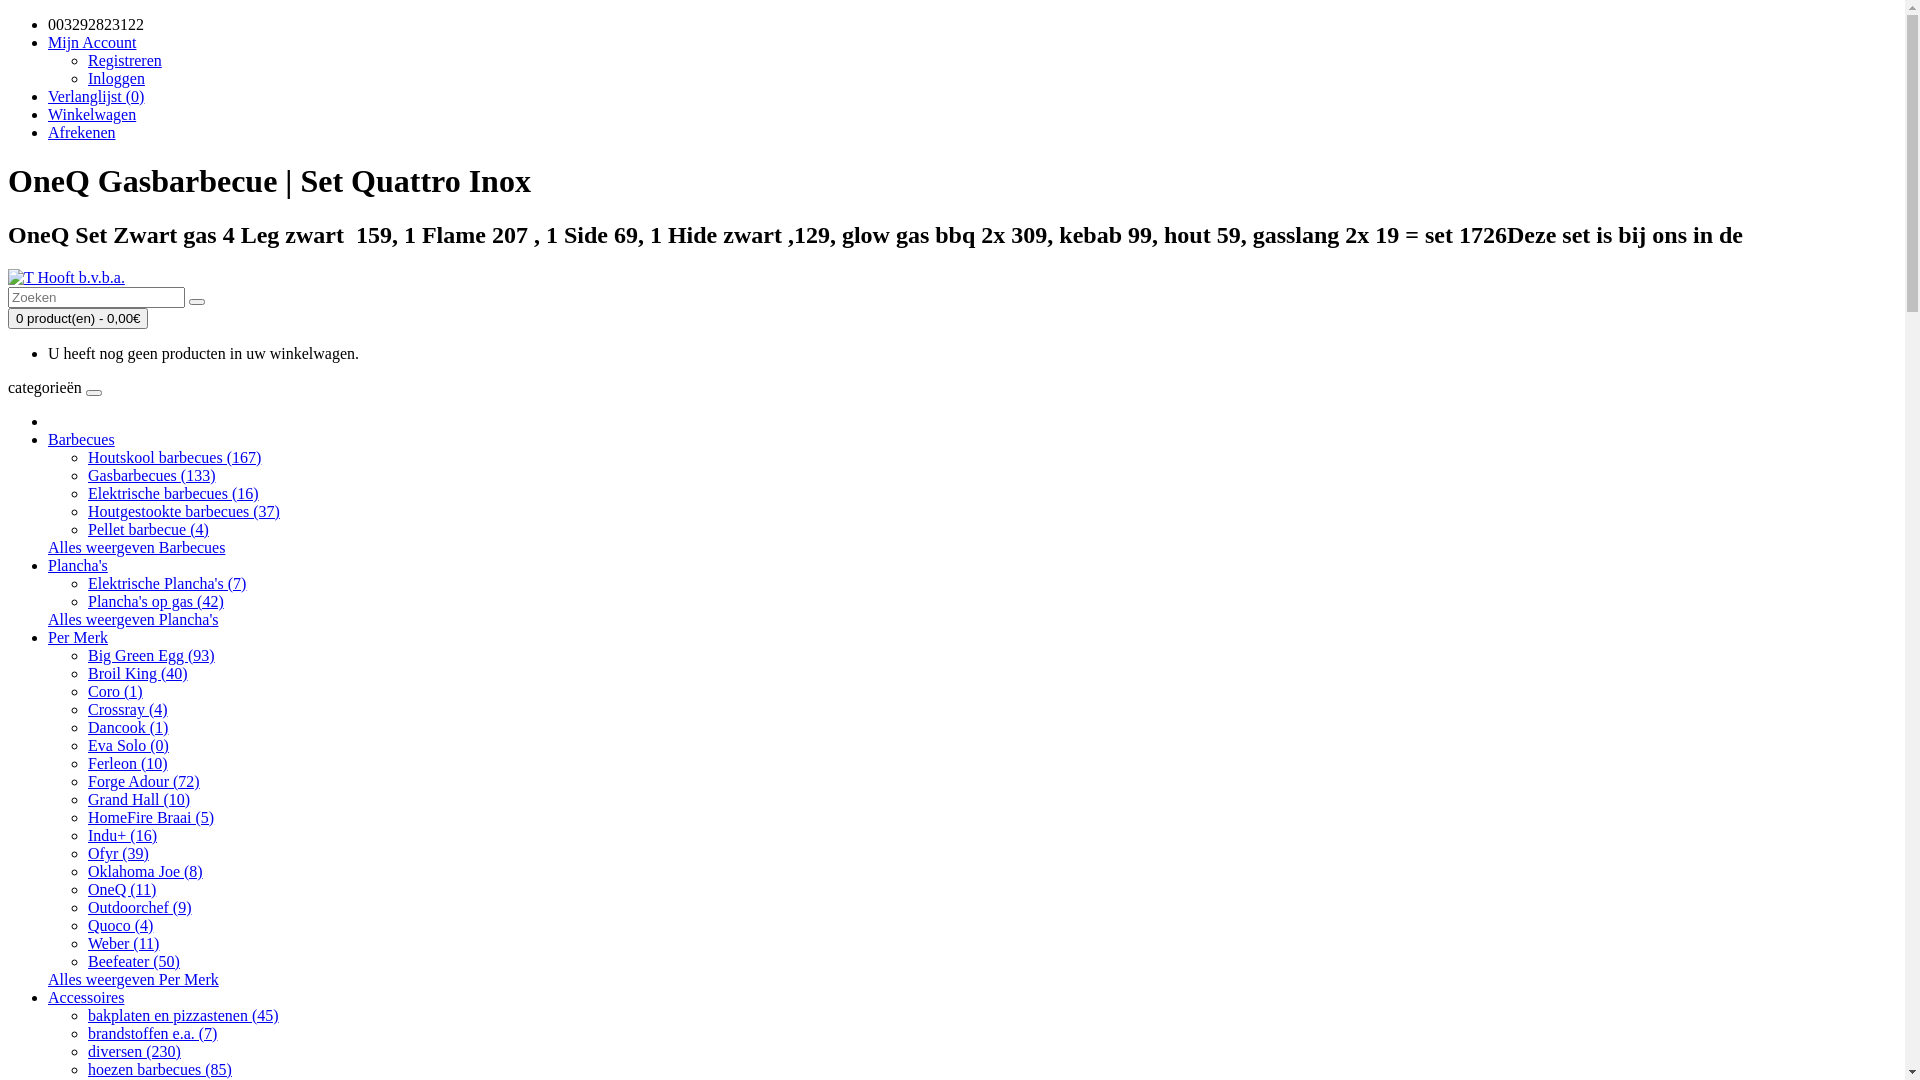 This screenshot has width=1920, height=1080. I want to click on Alles weergeven Per Merk, so click(134, 980).